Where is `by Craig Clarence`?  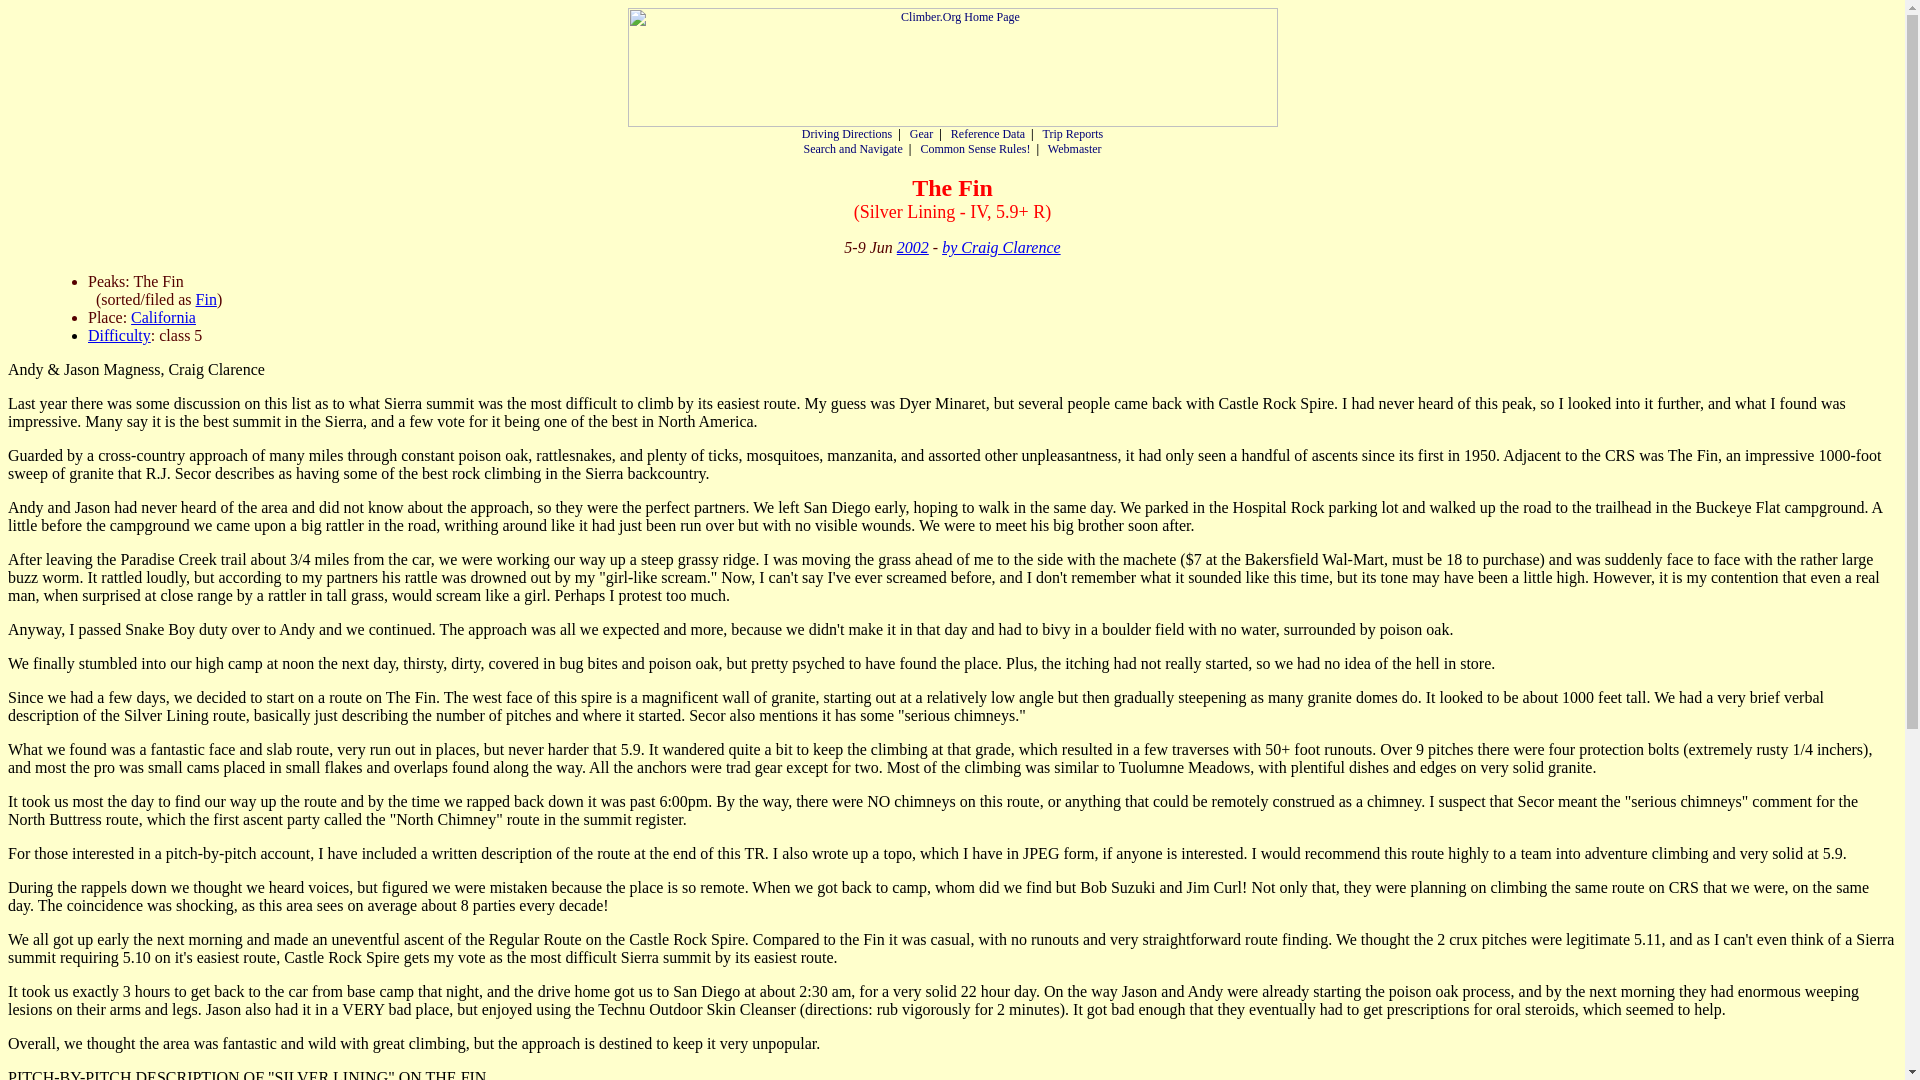
by Craig Clarence is located at coordinates (1002, 246).